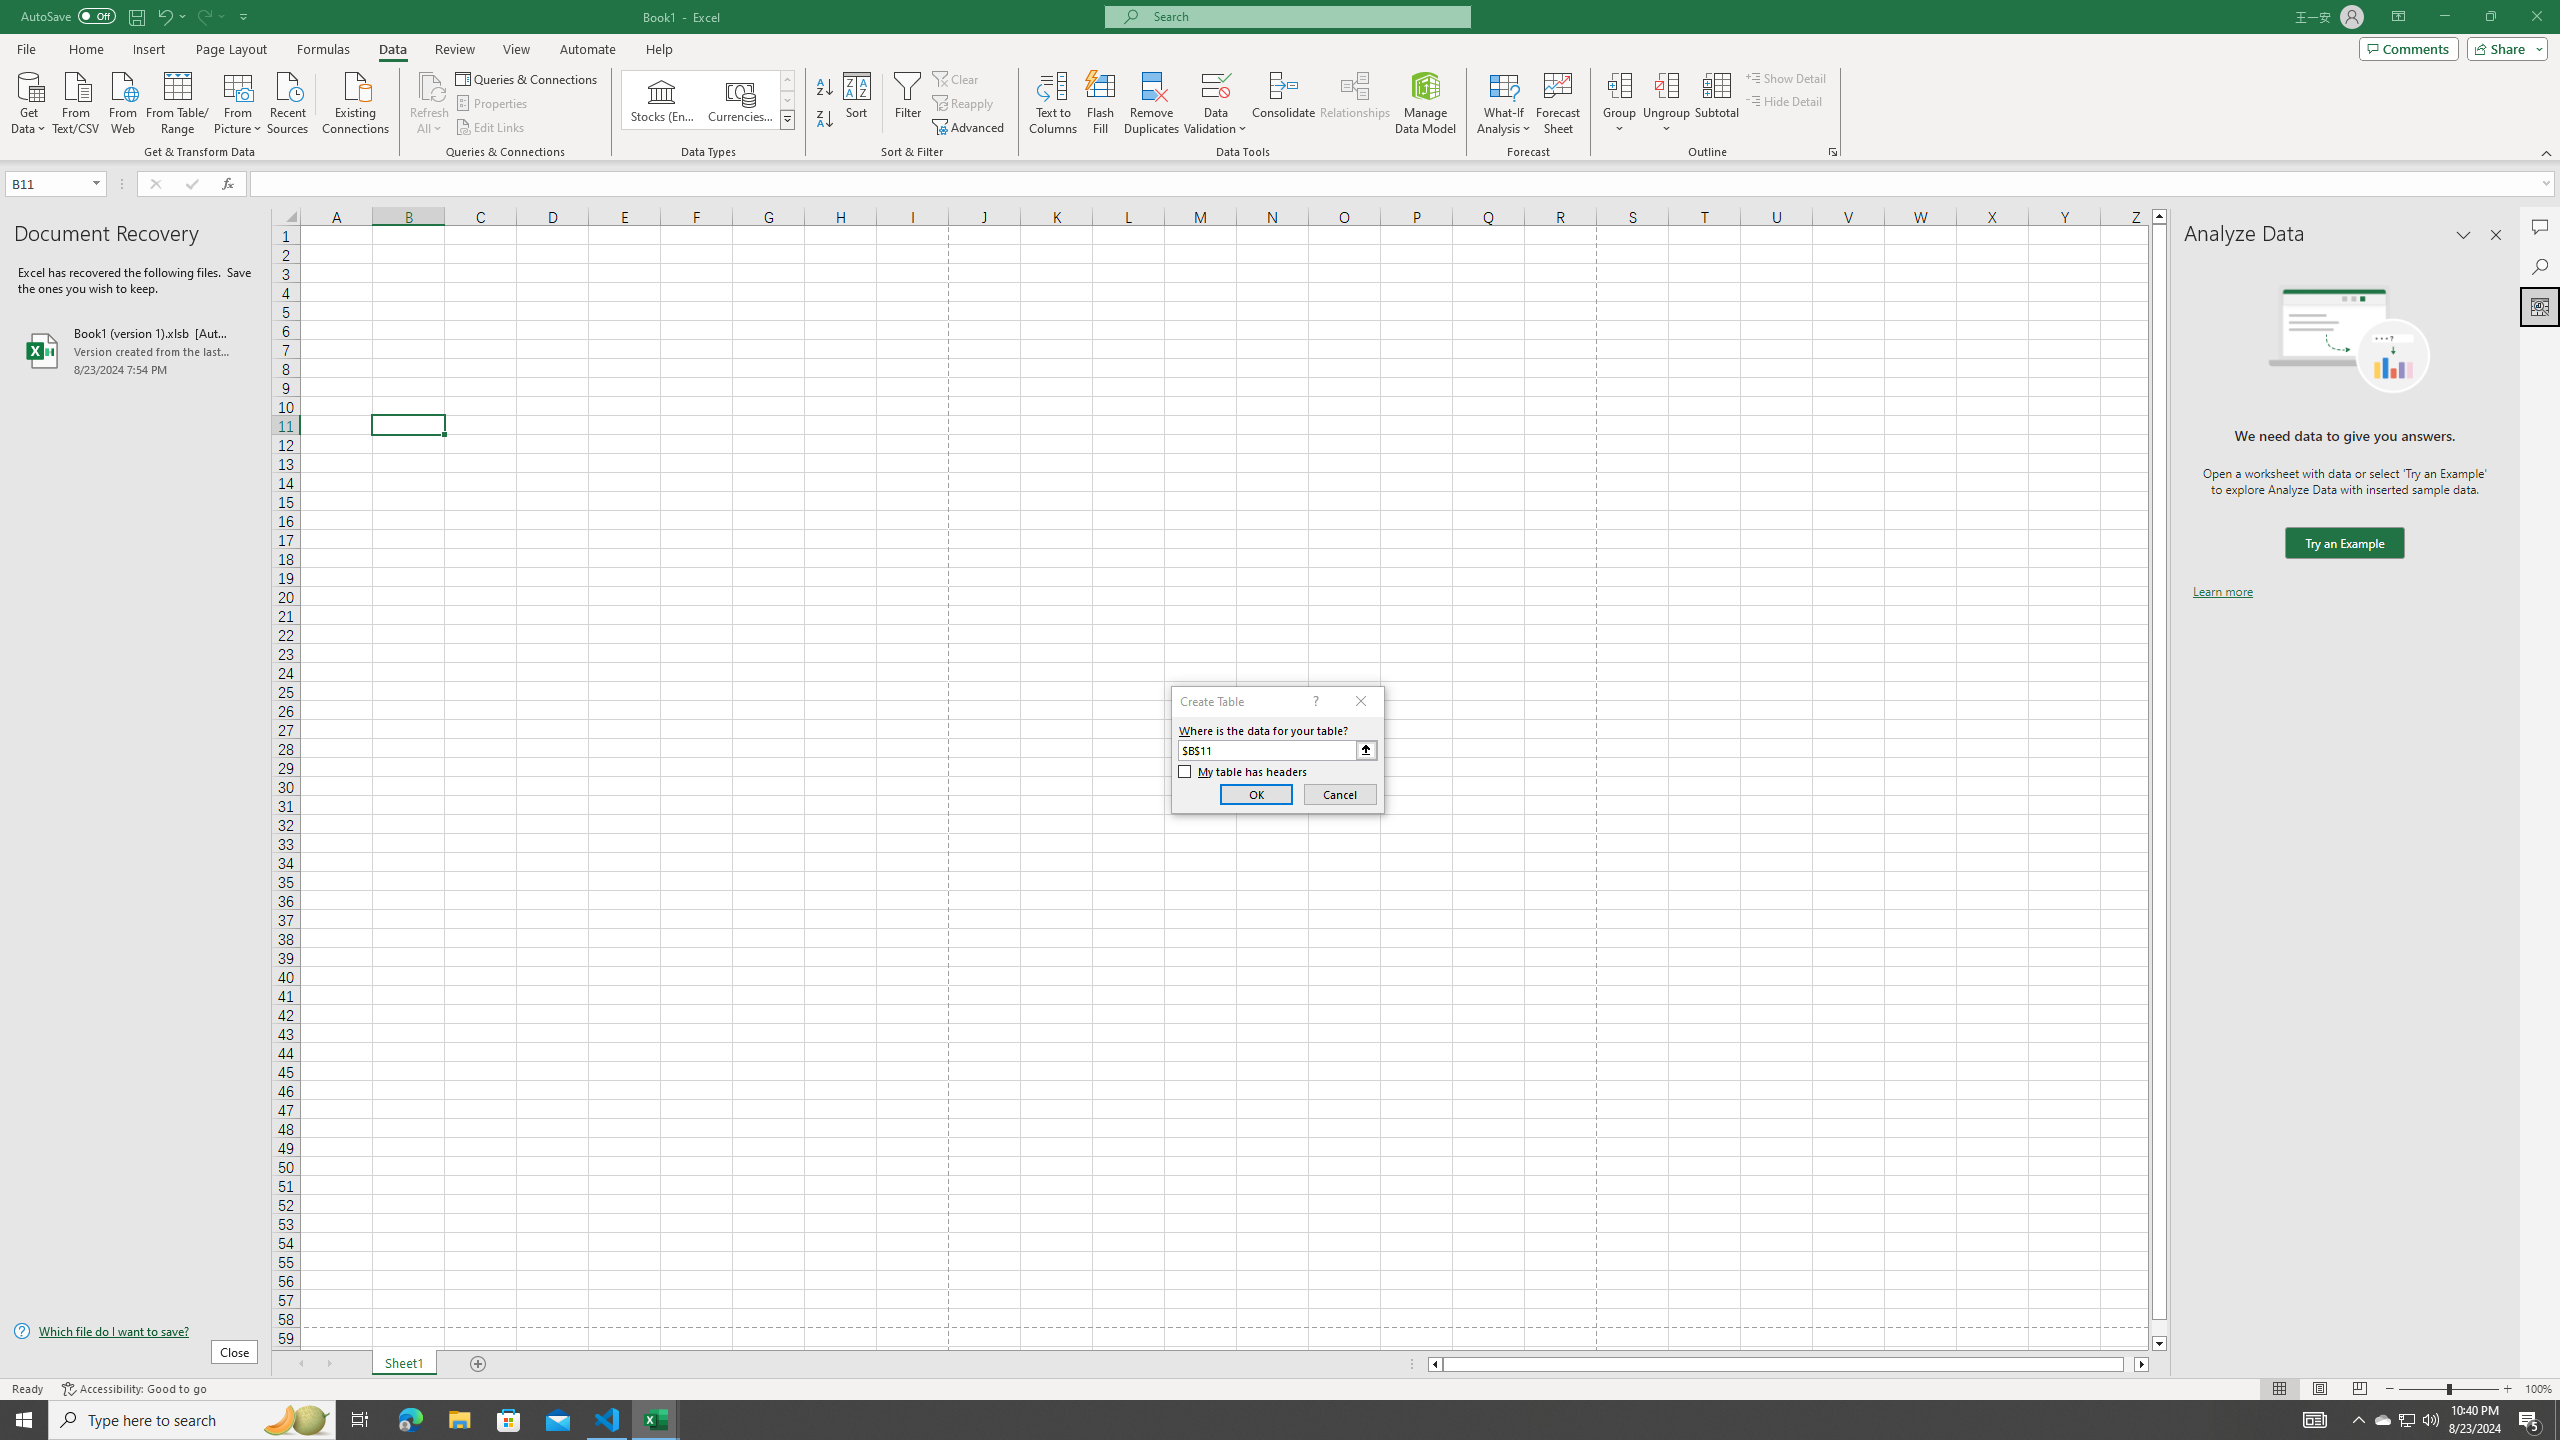  What do you see at coordinates (1405, 184) in the screenshot?
I see `Formula Bar` at bounding box center [1405, 184].